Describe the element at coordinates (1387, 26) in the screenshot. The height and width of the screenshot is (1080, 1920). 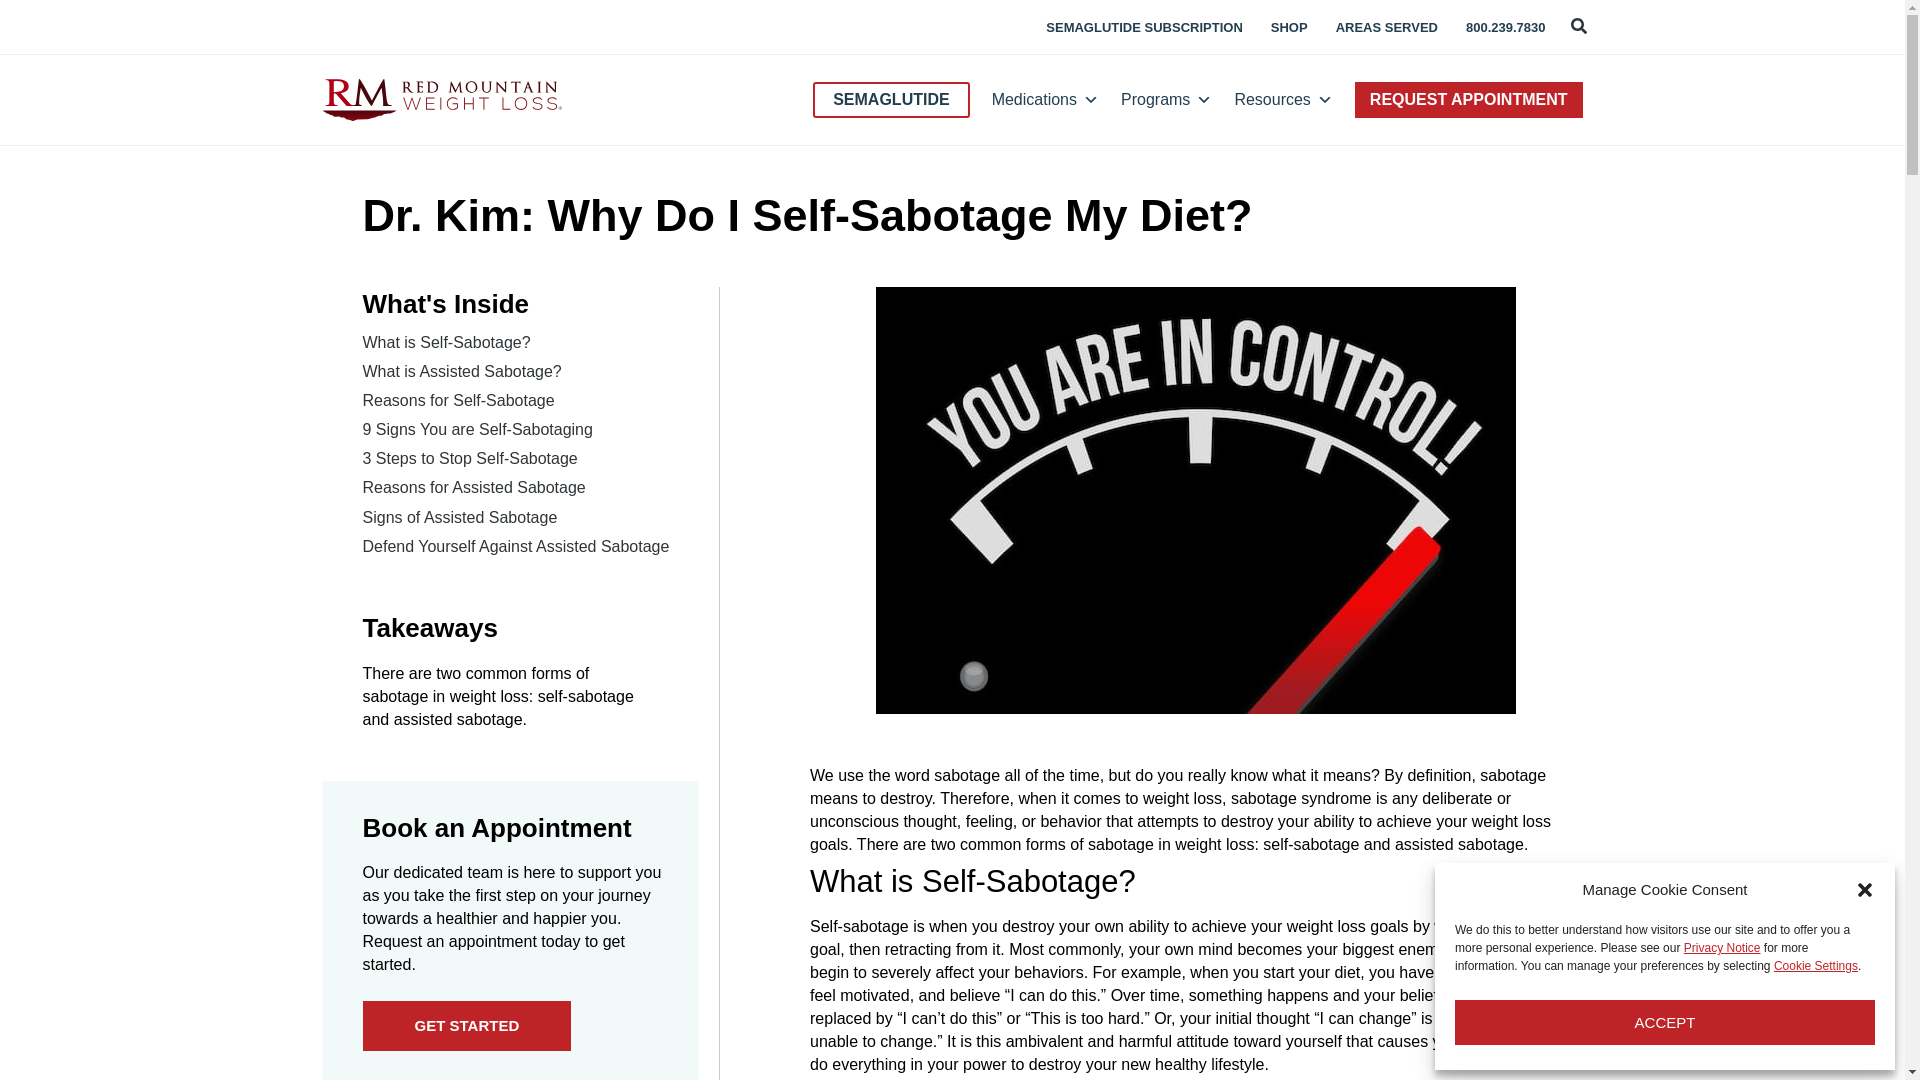
I see `AREAS SERVED` at that location.